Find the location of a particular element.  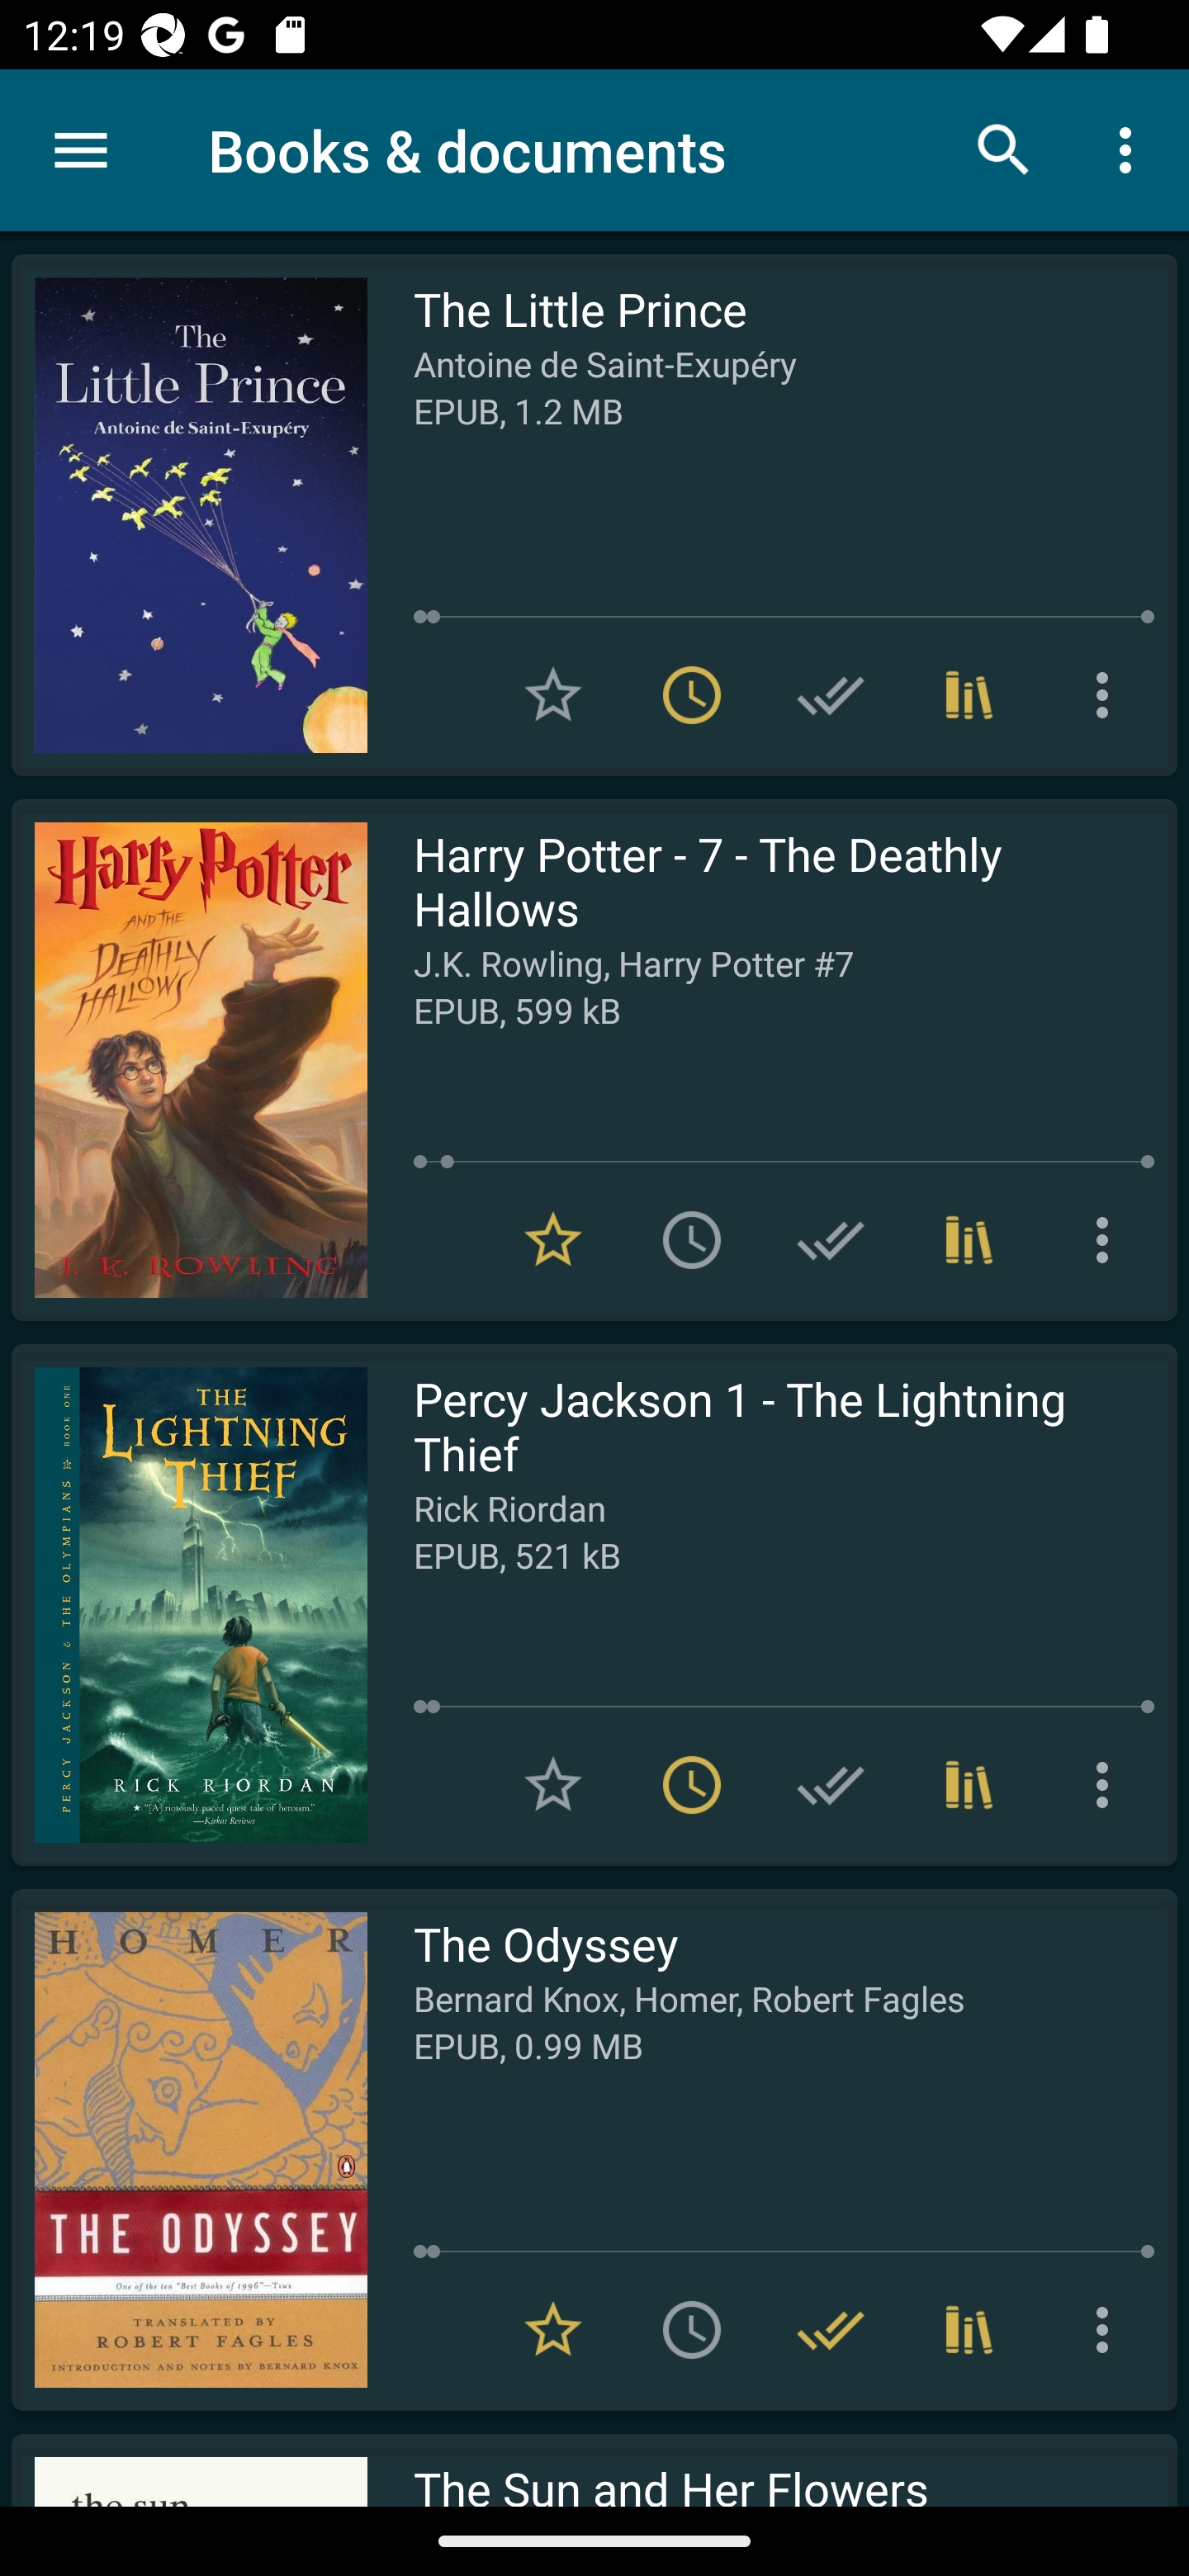

Read Percy Jackson 1 - The Lightning Thief is located at coordinates (189, 1604).